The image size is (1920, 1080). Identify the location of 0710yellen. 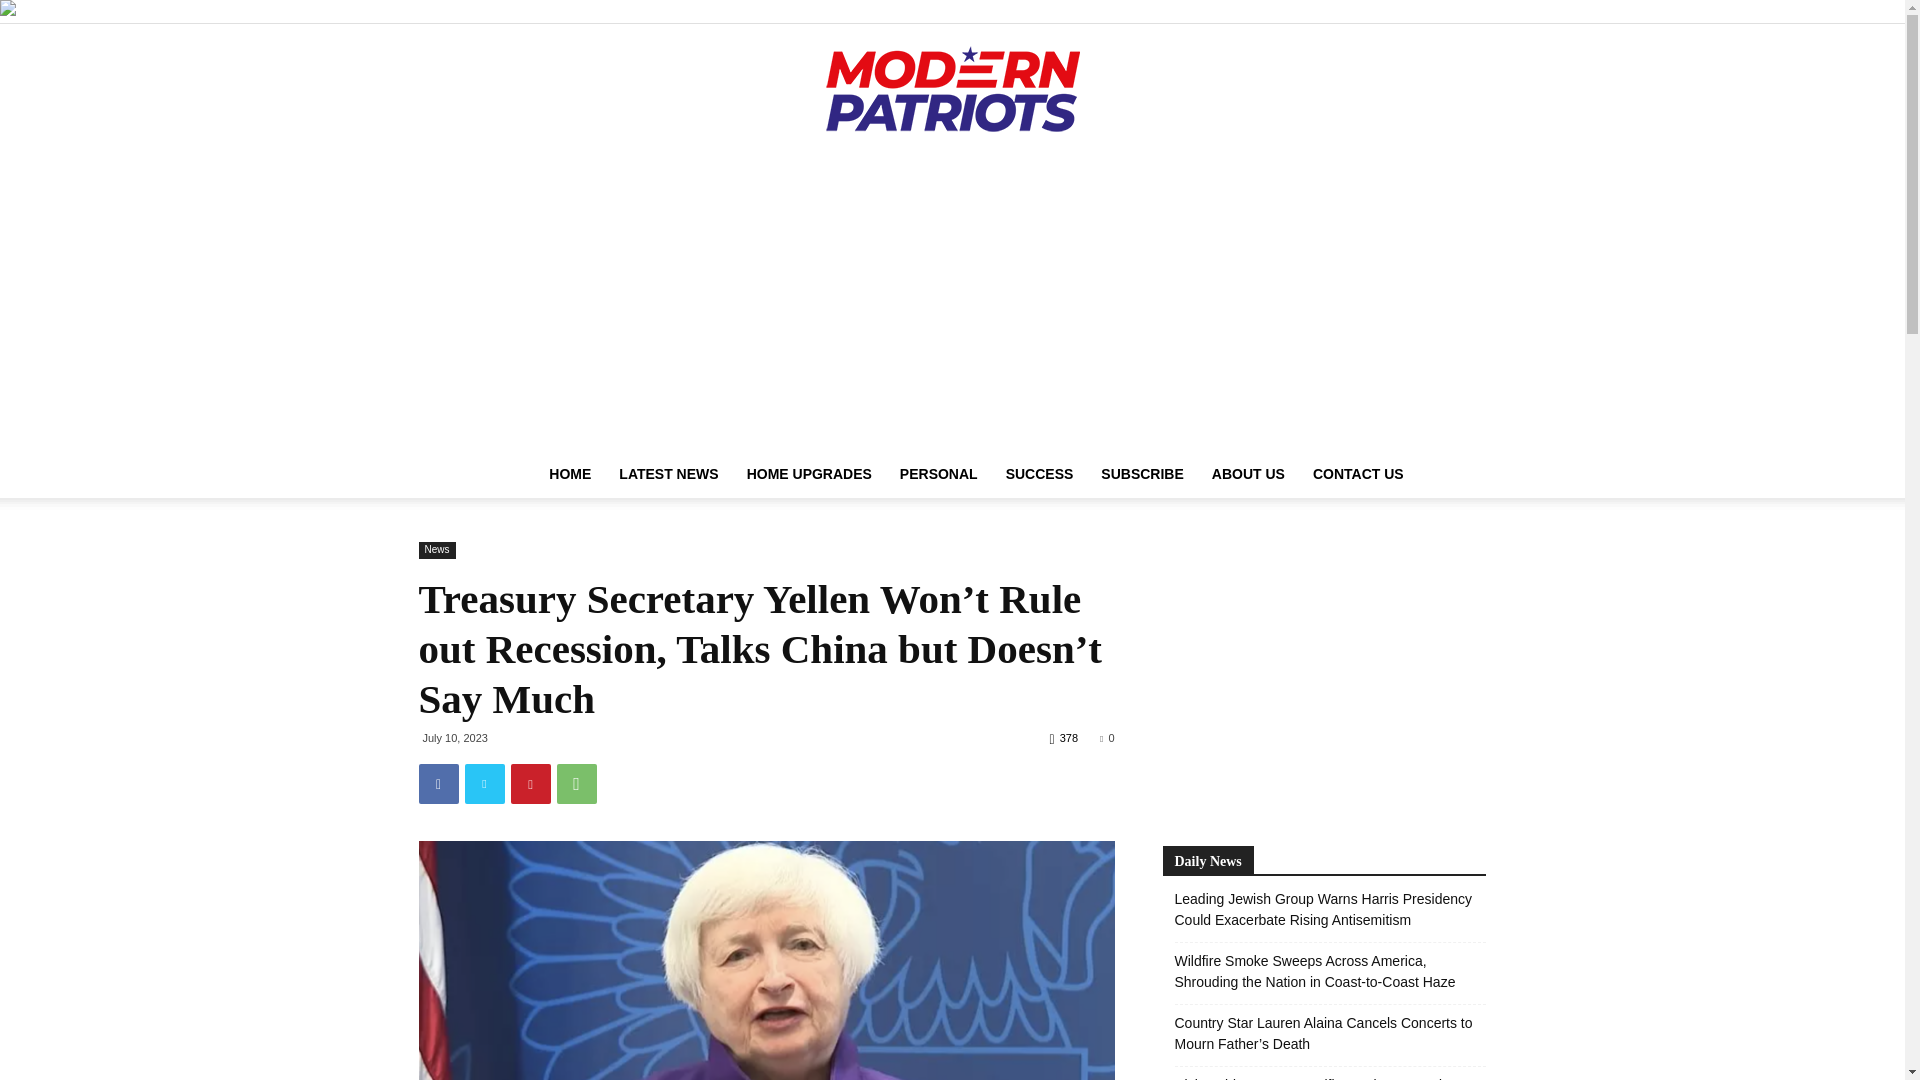
(766, 960).